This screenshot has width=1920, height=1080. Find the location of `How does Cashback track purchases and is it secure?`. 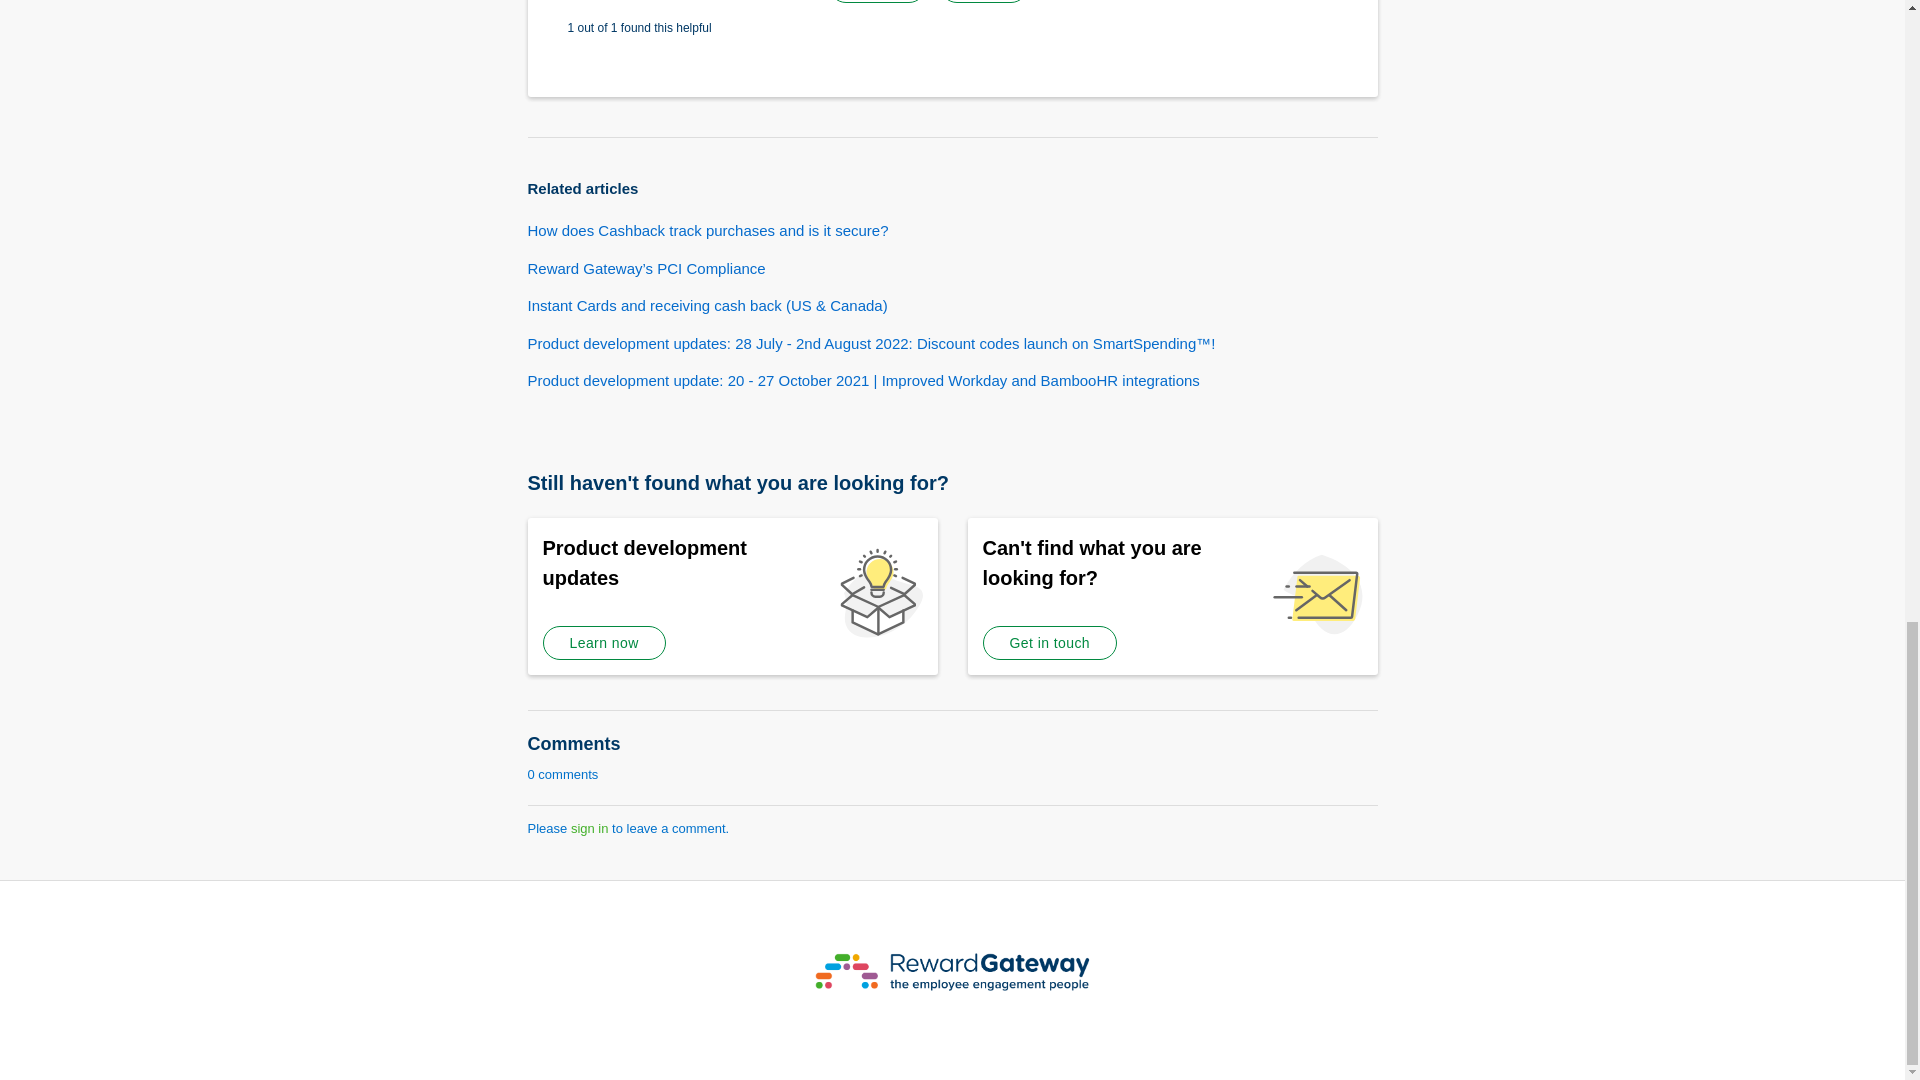

How does Cashback track purchases and is it secure? is located at coordinates (708, 230).